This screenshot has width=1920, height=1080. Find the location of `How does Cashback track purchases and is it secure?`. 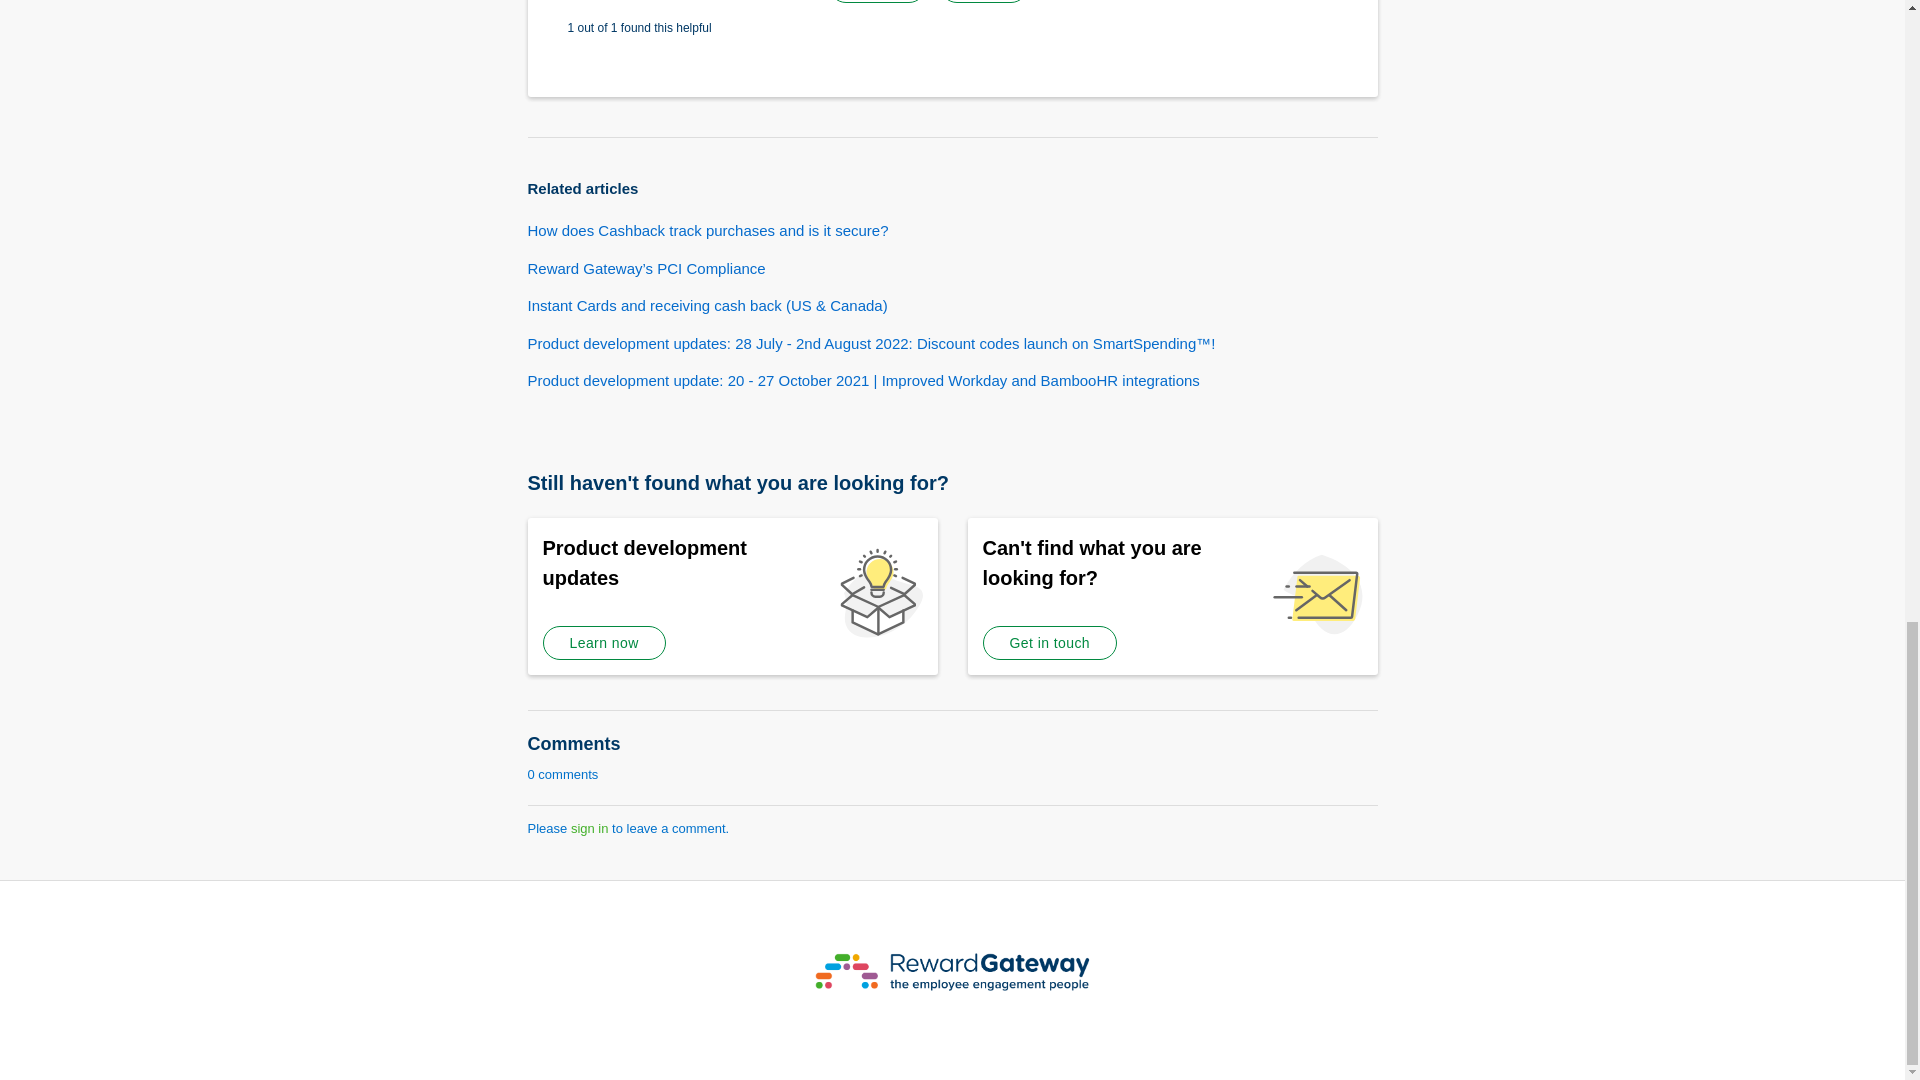

How does Cashback track purchases and is it secure? is located at coordinates (708, 230).